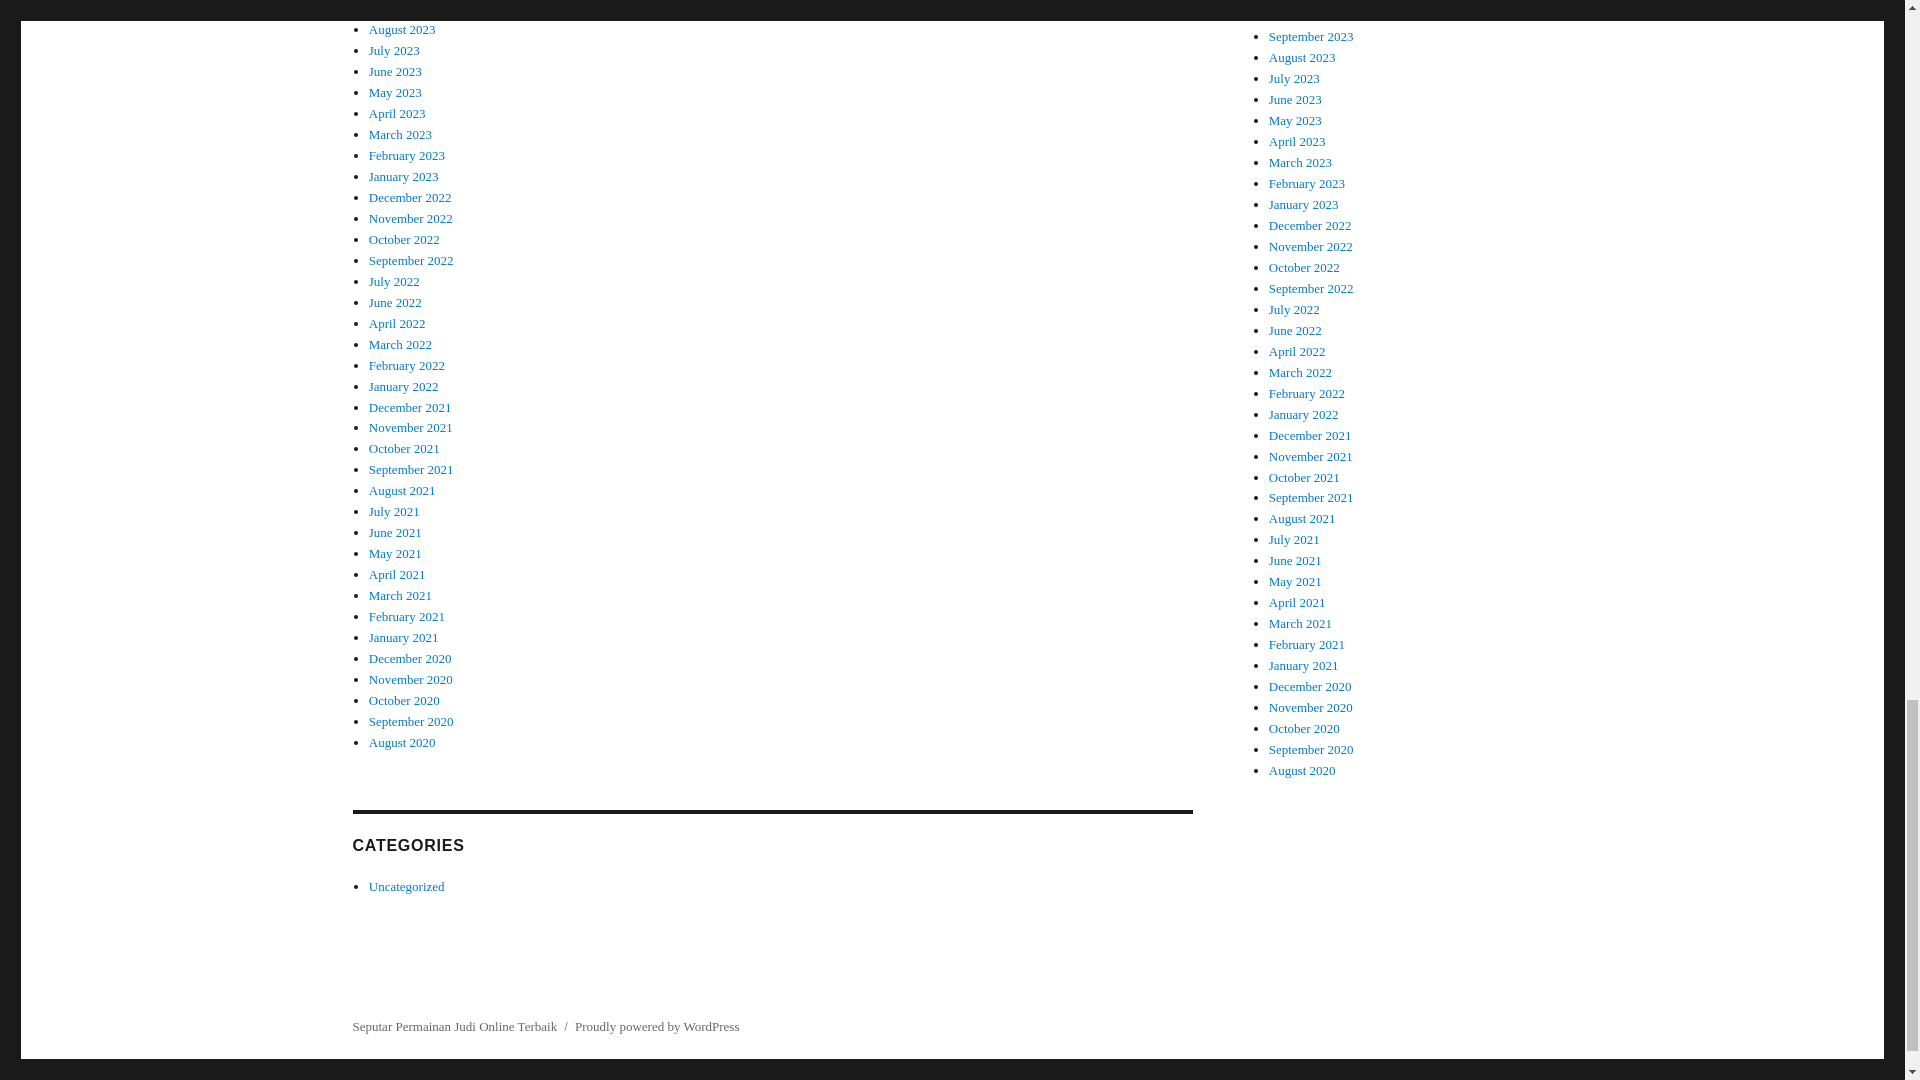 Image resolution: width=1920 pixels, height=1080 pixels. Describe the element at coordinates (410, 198) in the screenshot. I see `December 2022` at that location.